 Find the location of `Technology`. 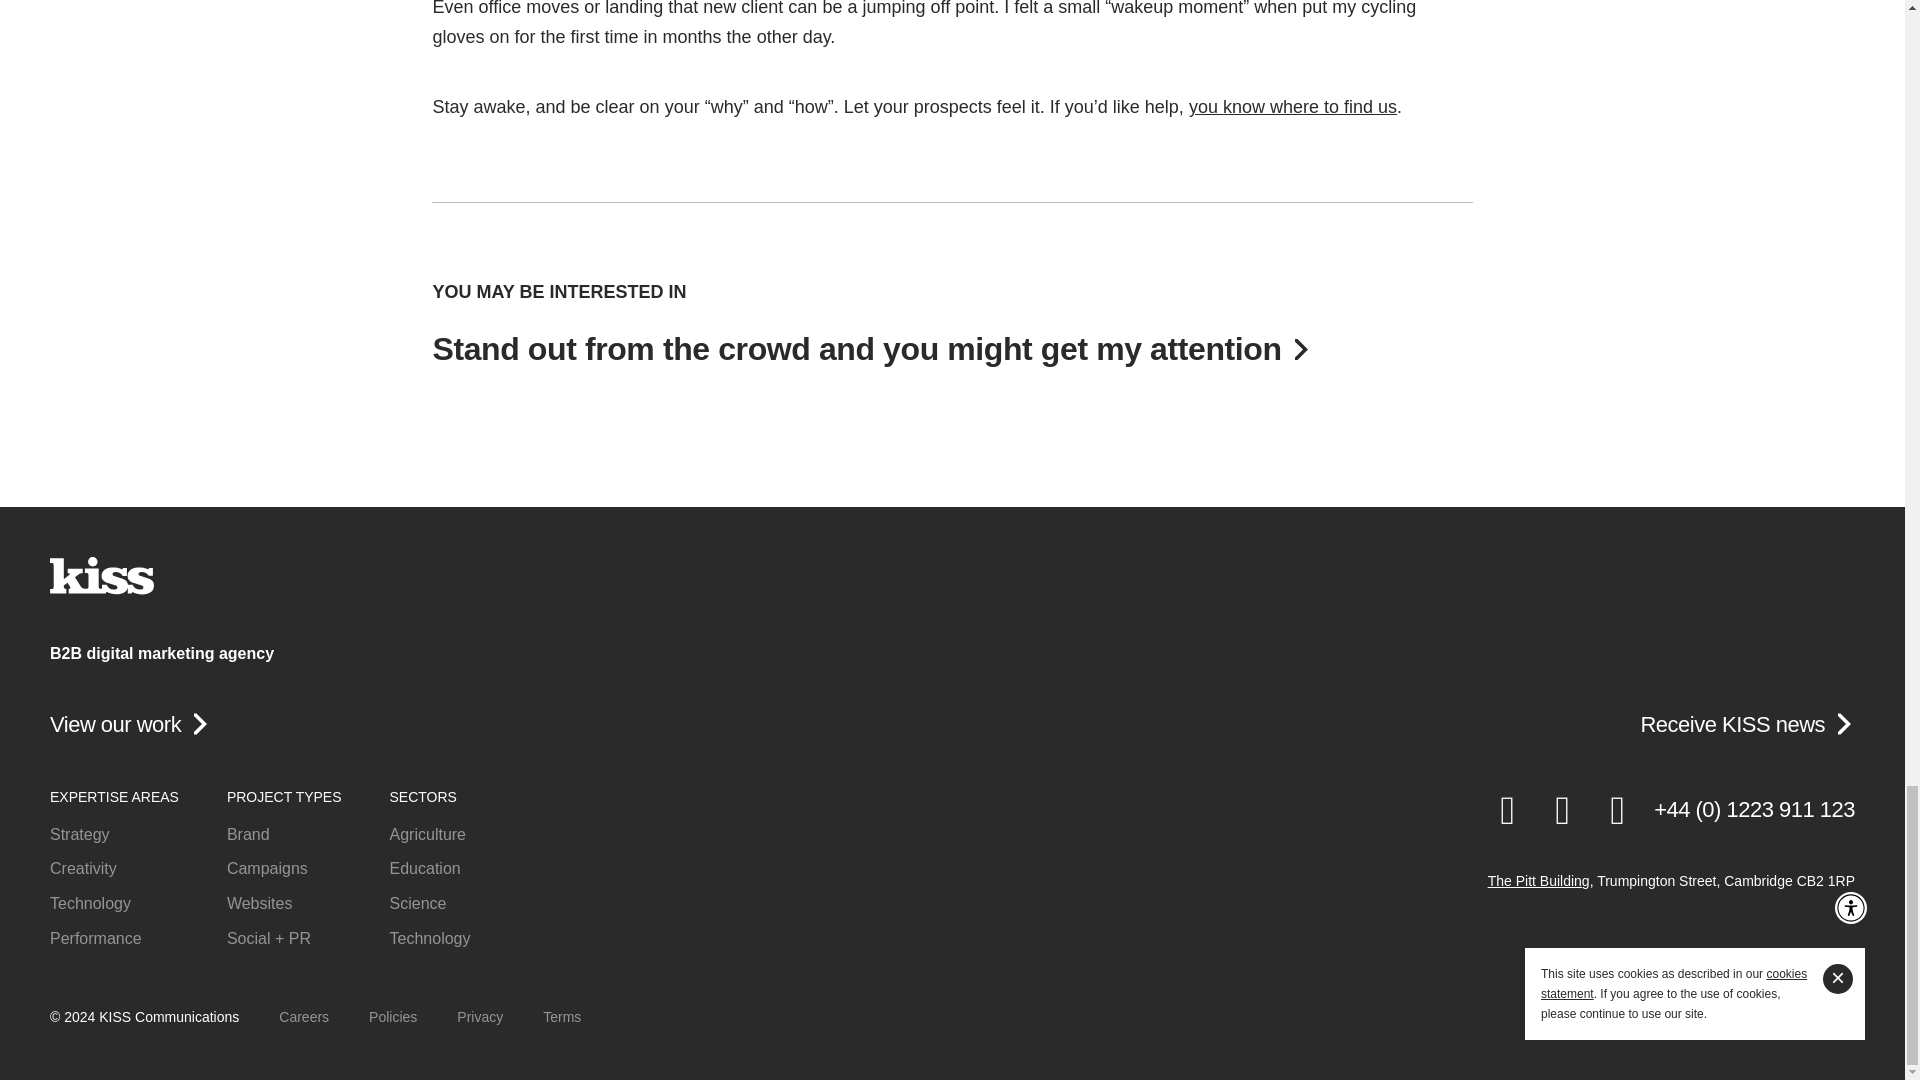

Technology is located at coordinates (114, 904).